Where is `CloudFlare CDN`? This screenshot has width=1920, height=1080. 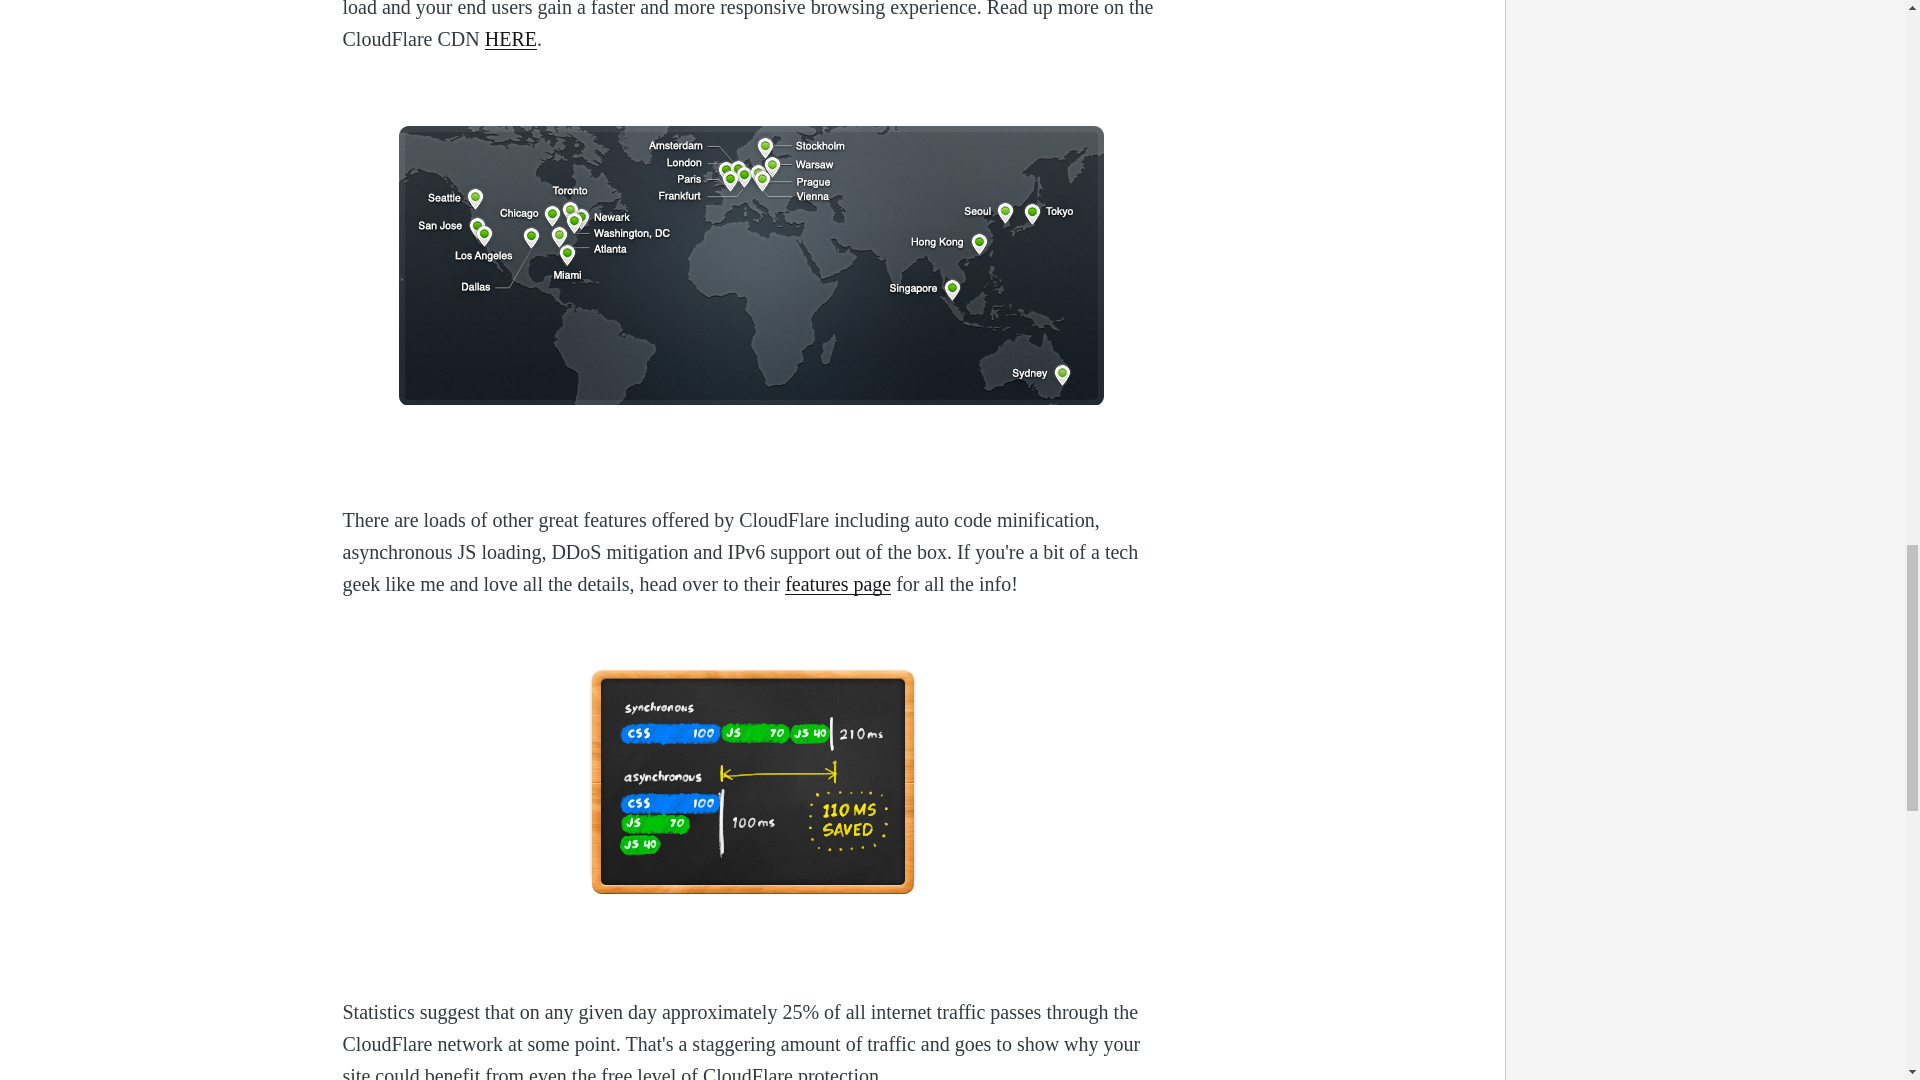 CloudFlare CDN is located at coordinates (511, 38).